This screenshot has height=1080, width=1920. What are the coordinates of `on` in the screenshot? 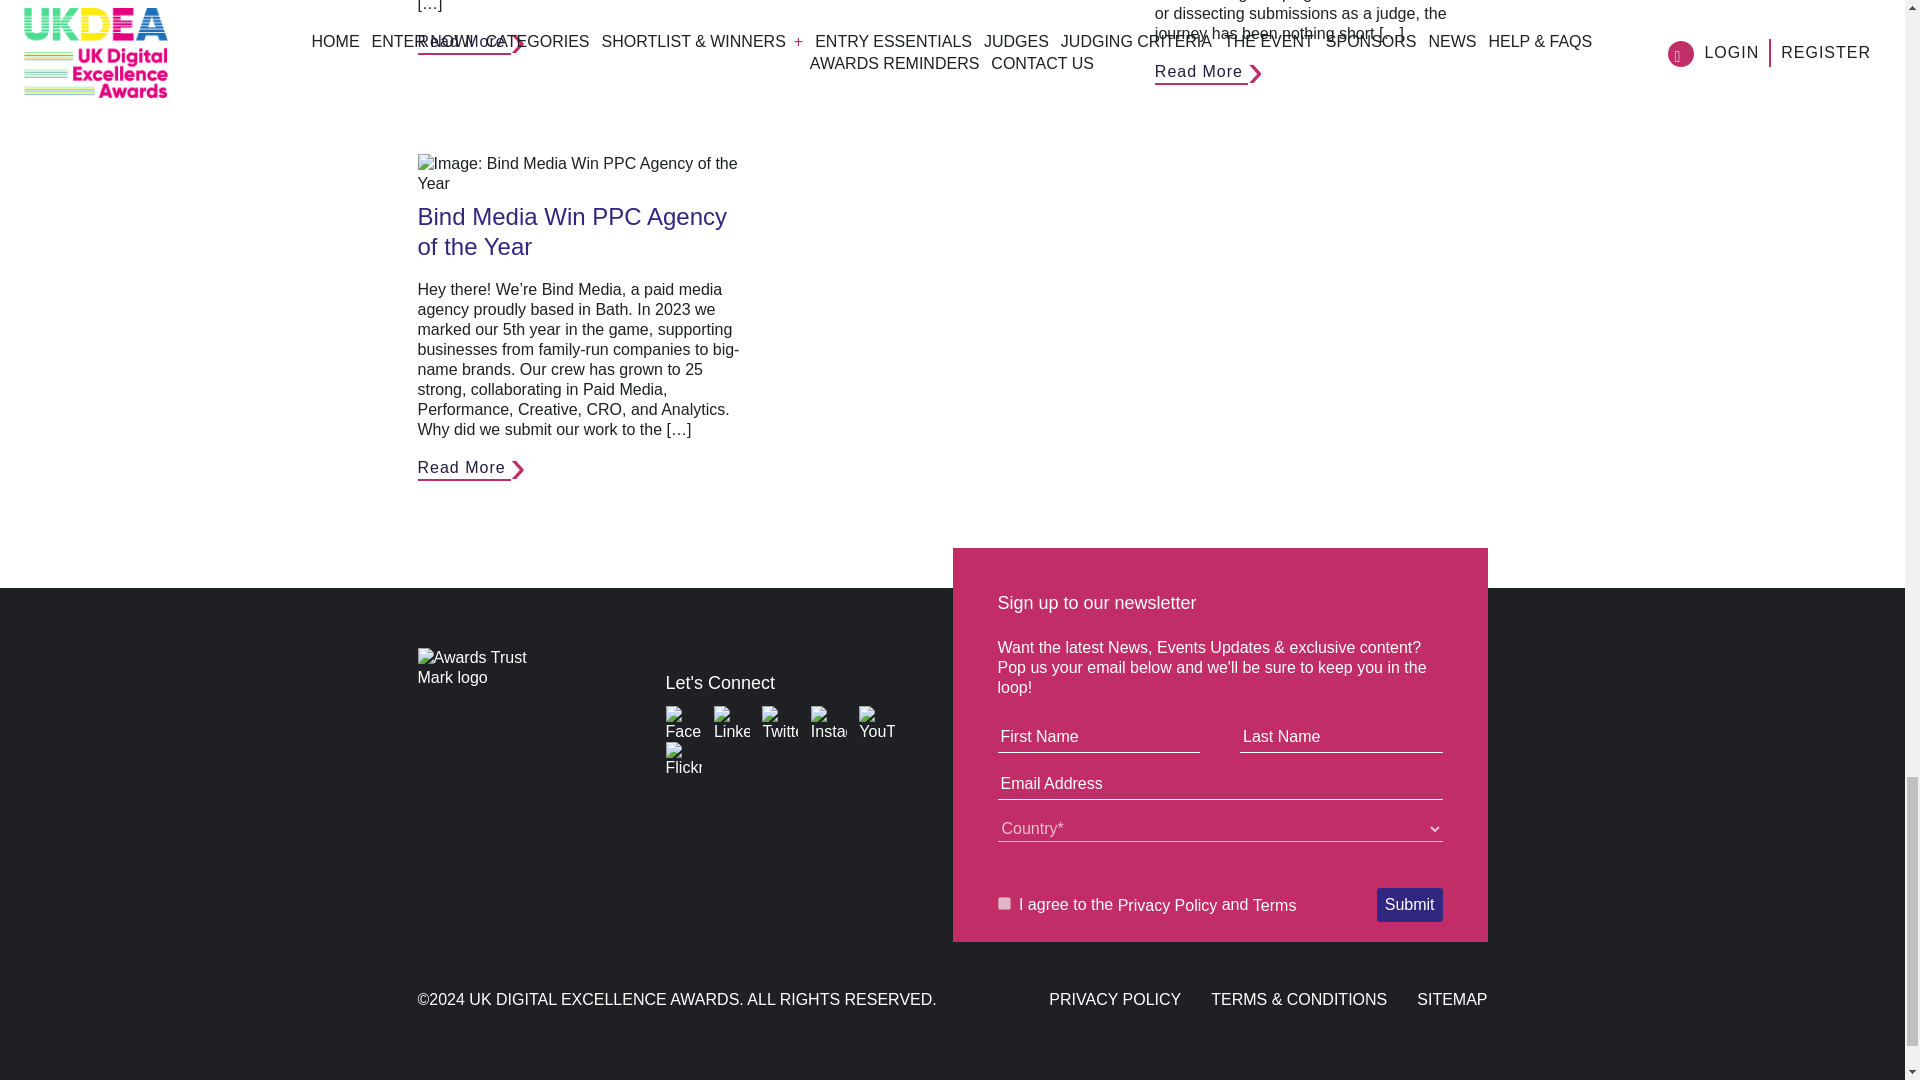 It's located at (1004, 904).